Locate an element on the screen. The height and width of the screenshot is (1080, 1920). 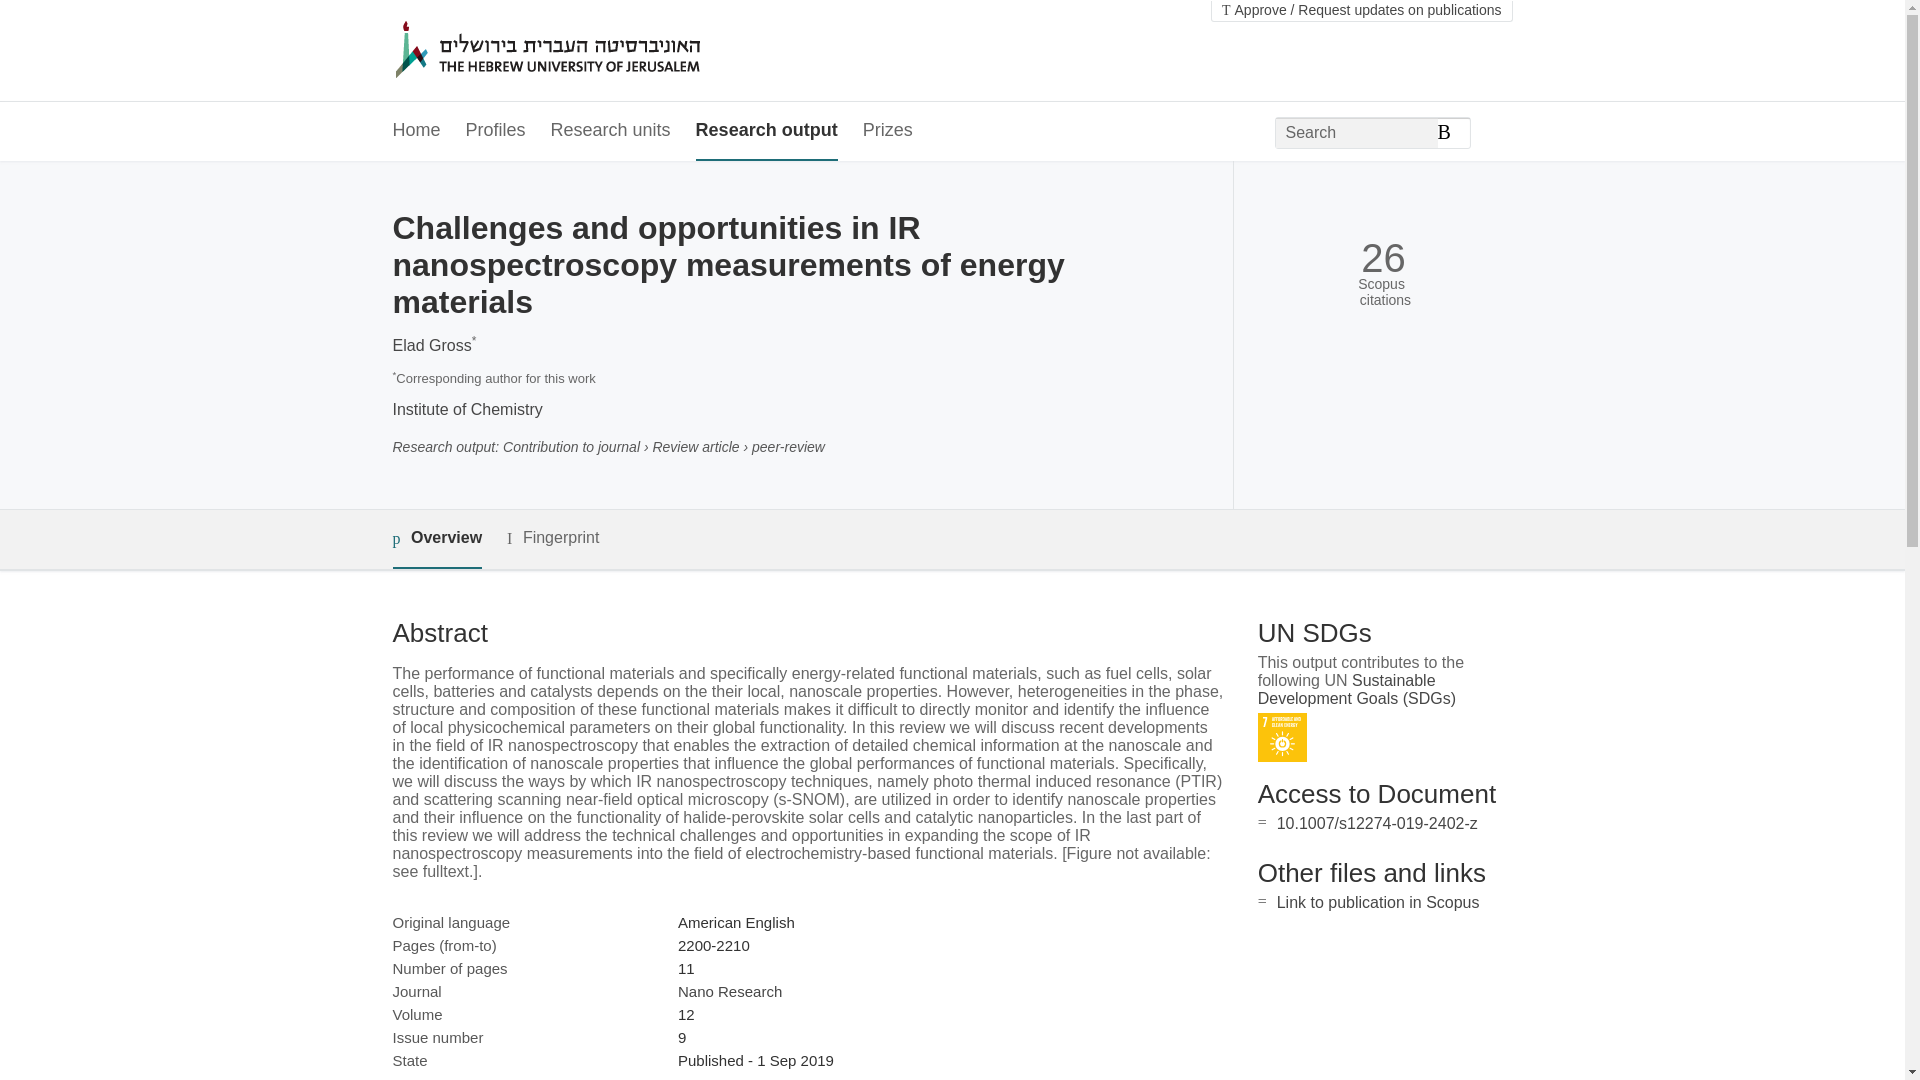
Fingerprint is located at coordinates (552, 538).